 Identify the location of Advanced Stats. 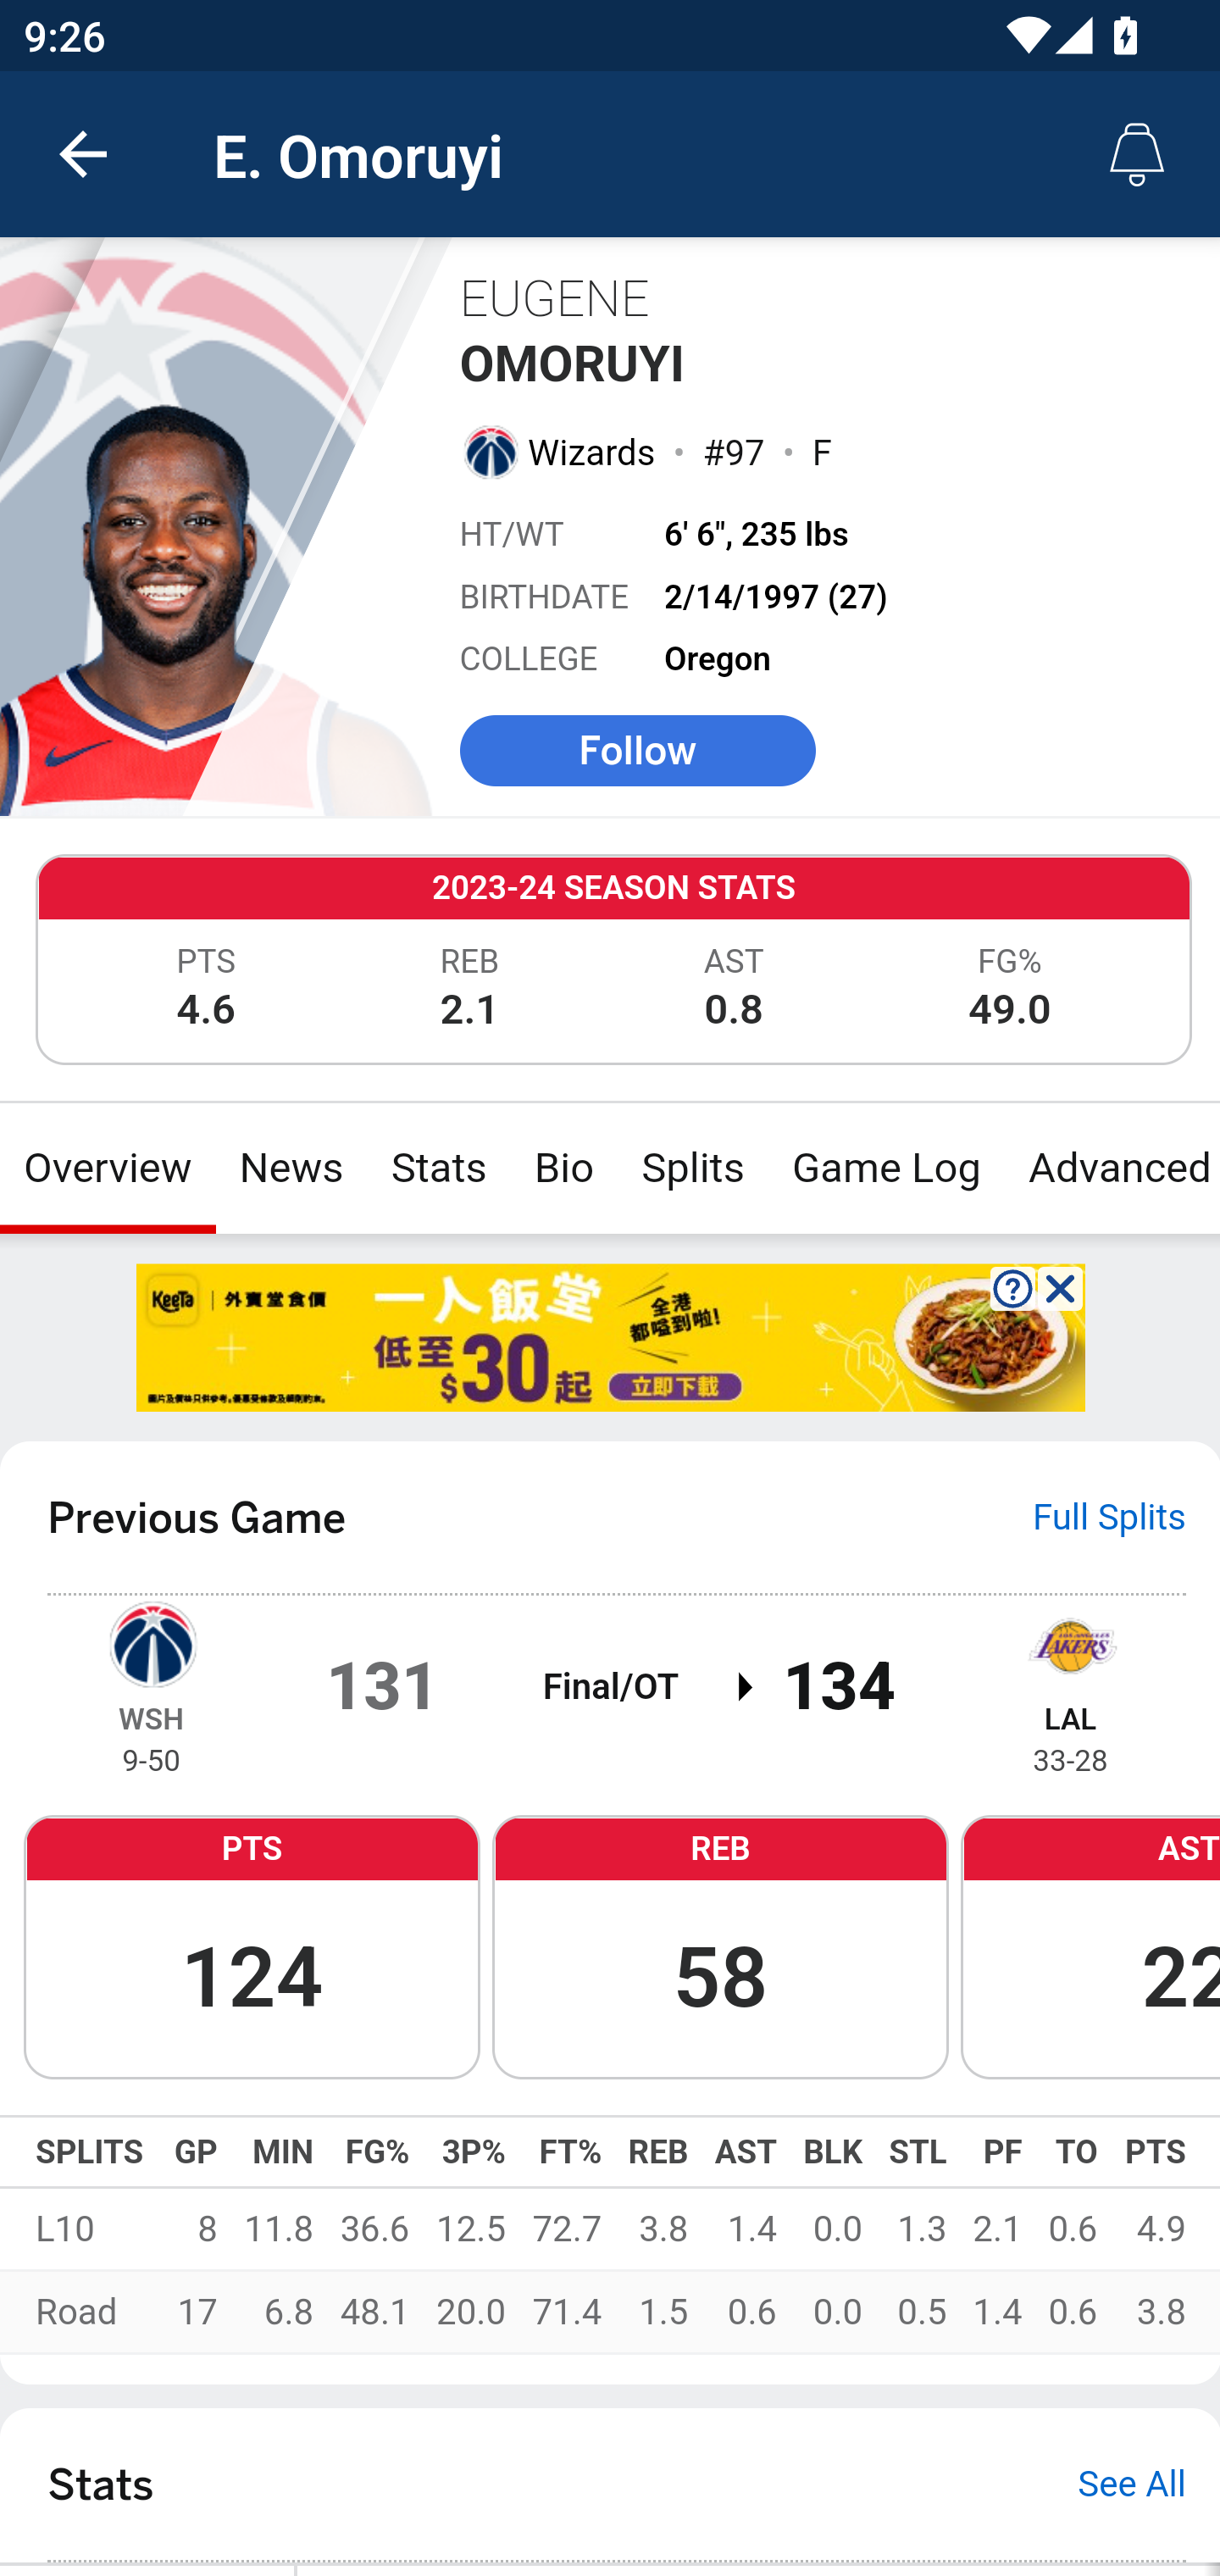
(1112, 1168).